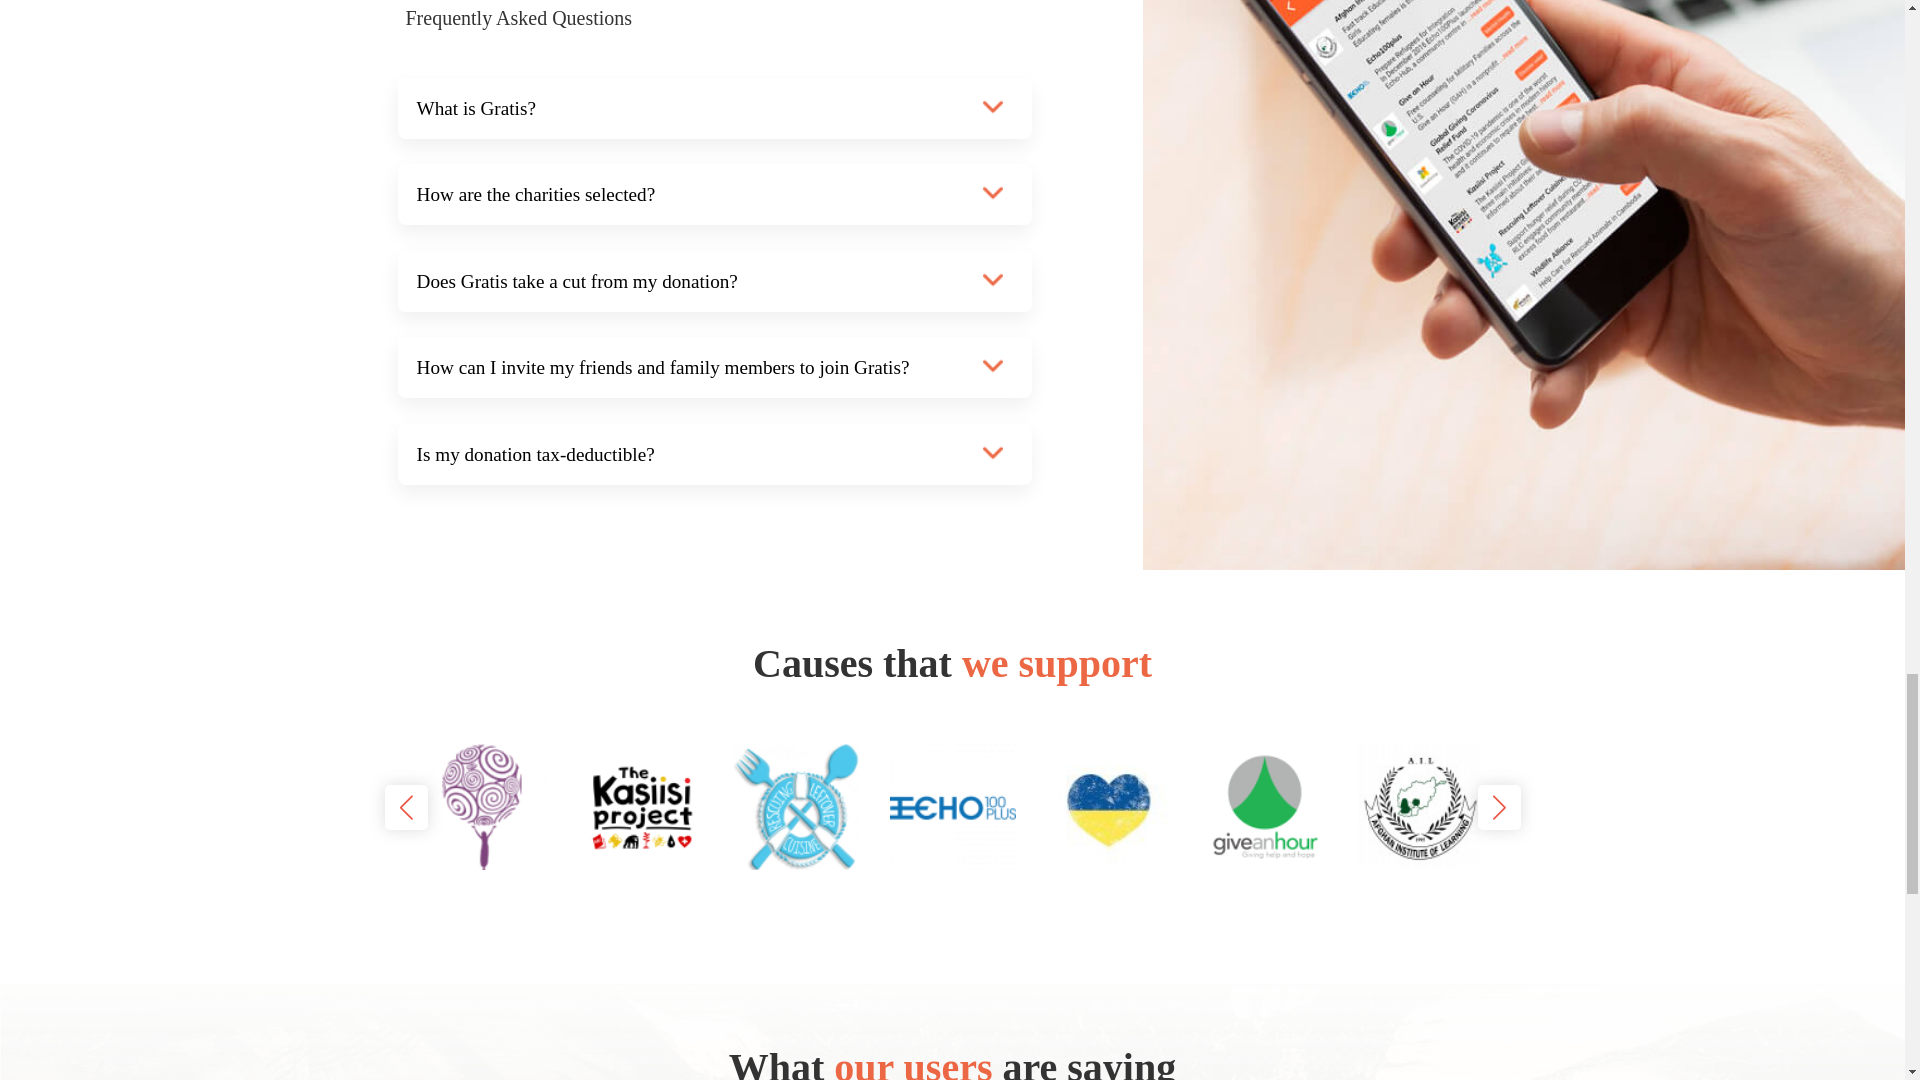 The height and width of the screenshot is (1080, 1920). I want to click on Does Gratis take a cut from my donation?, so click(714, 281).